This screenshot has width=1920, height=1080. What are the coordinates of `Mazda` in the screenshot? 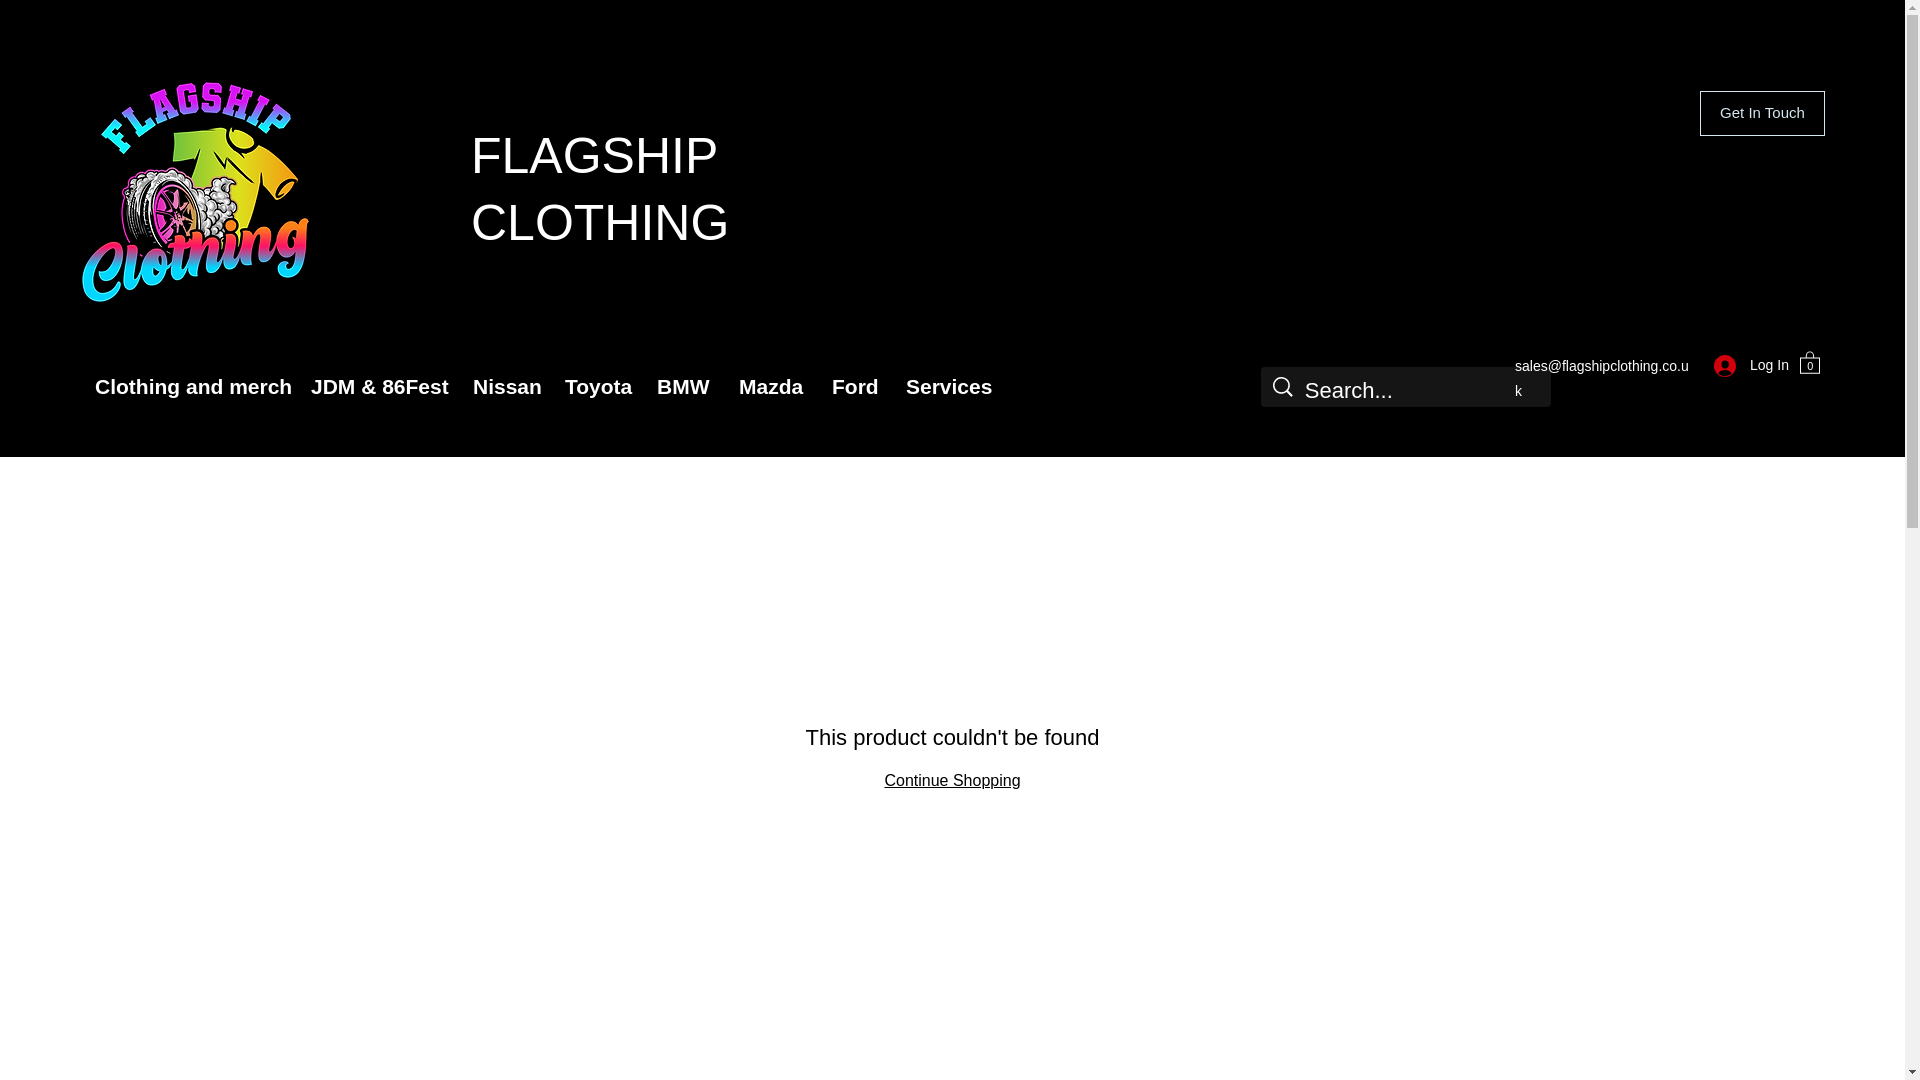 It's located at (770, 386).